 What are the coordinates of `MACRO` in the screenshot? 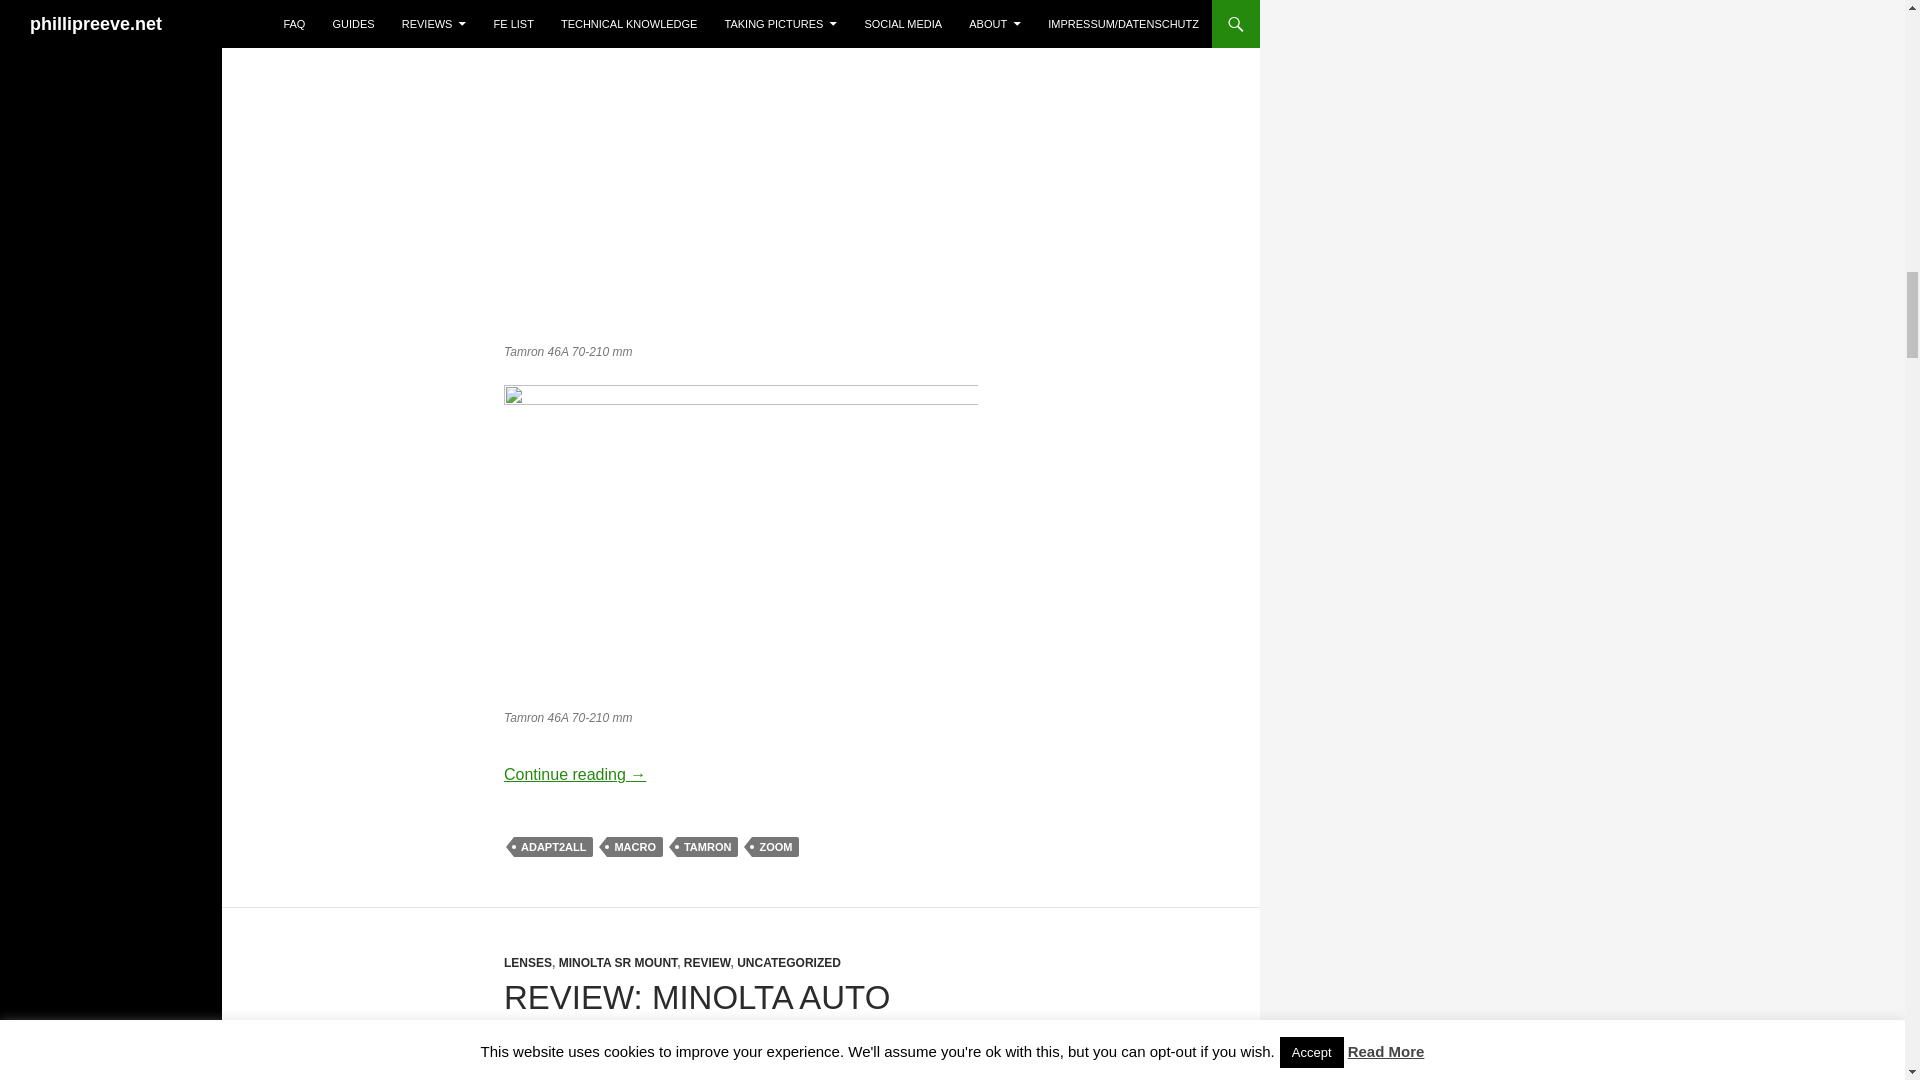 It's located at (634, 847).